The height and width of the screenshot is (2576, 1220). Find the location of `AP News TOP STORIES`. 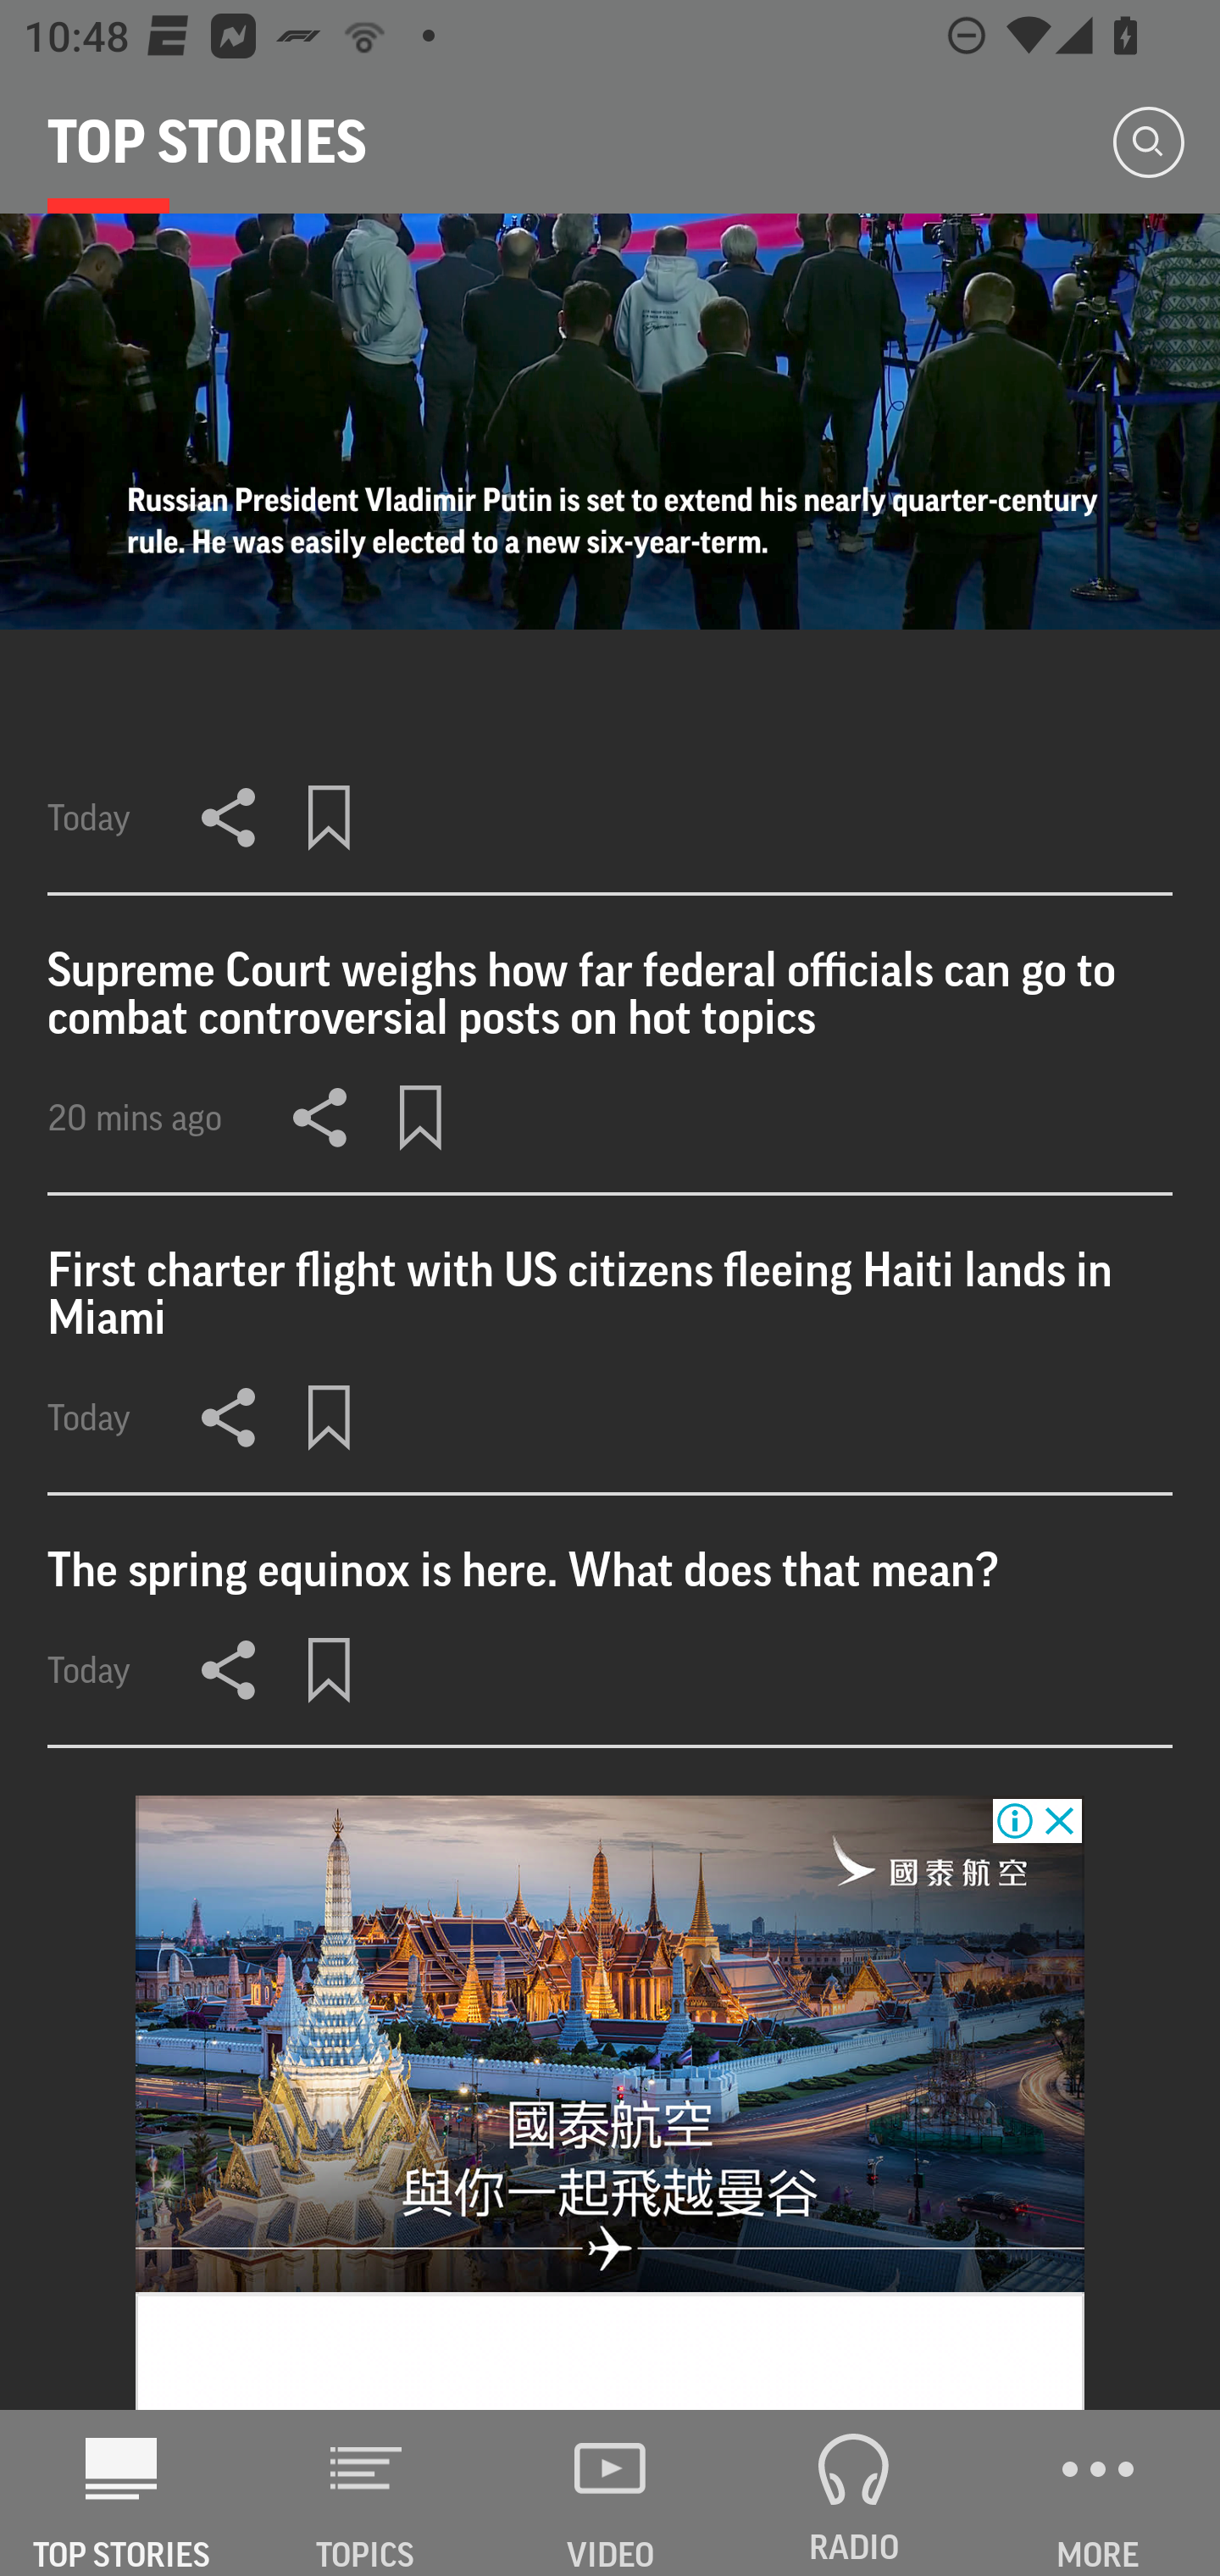

AP News TOP STORIES is located at coordinates (122, 2493).